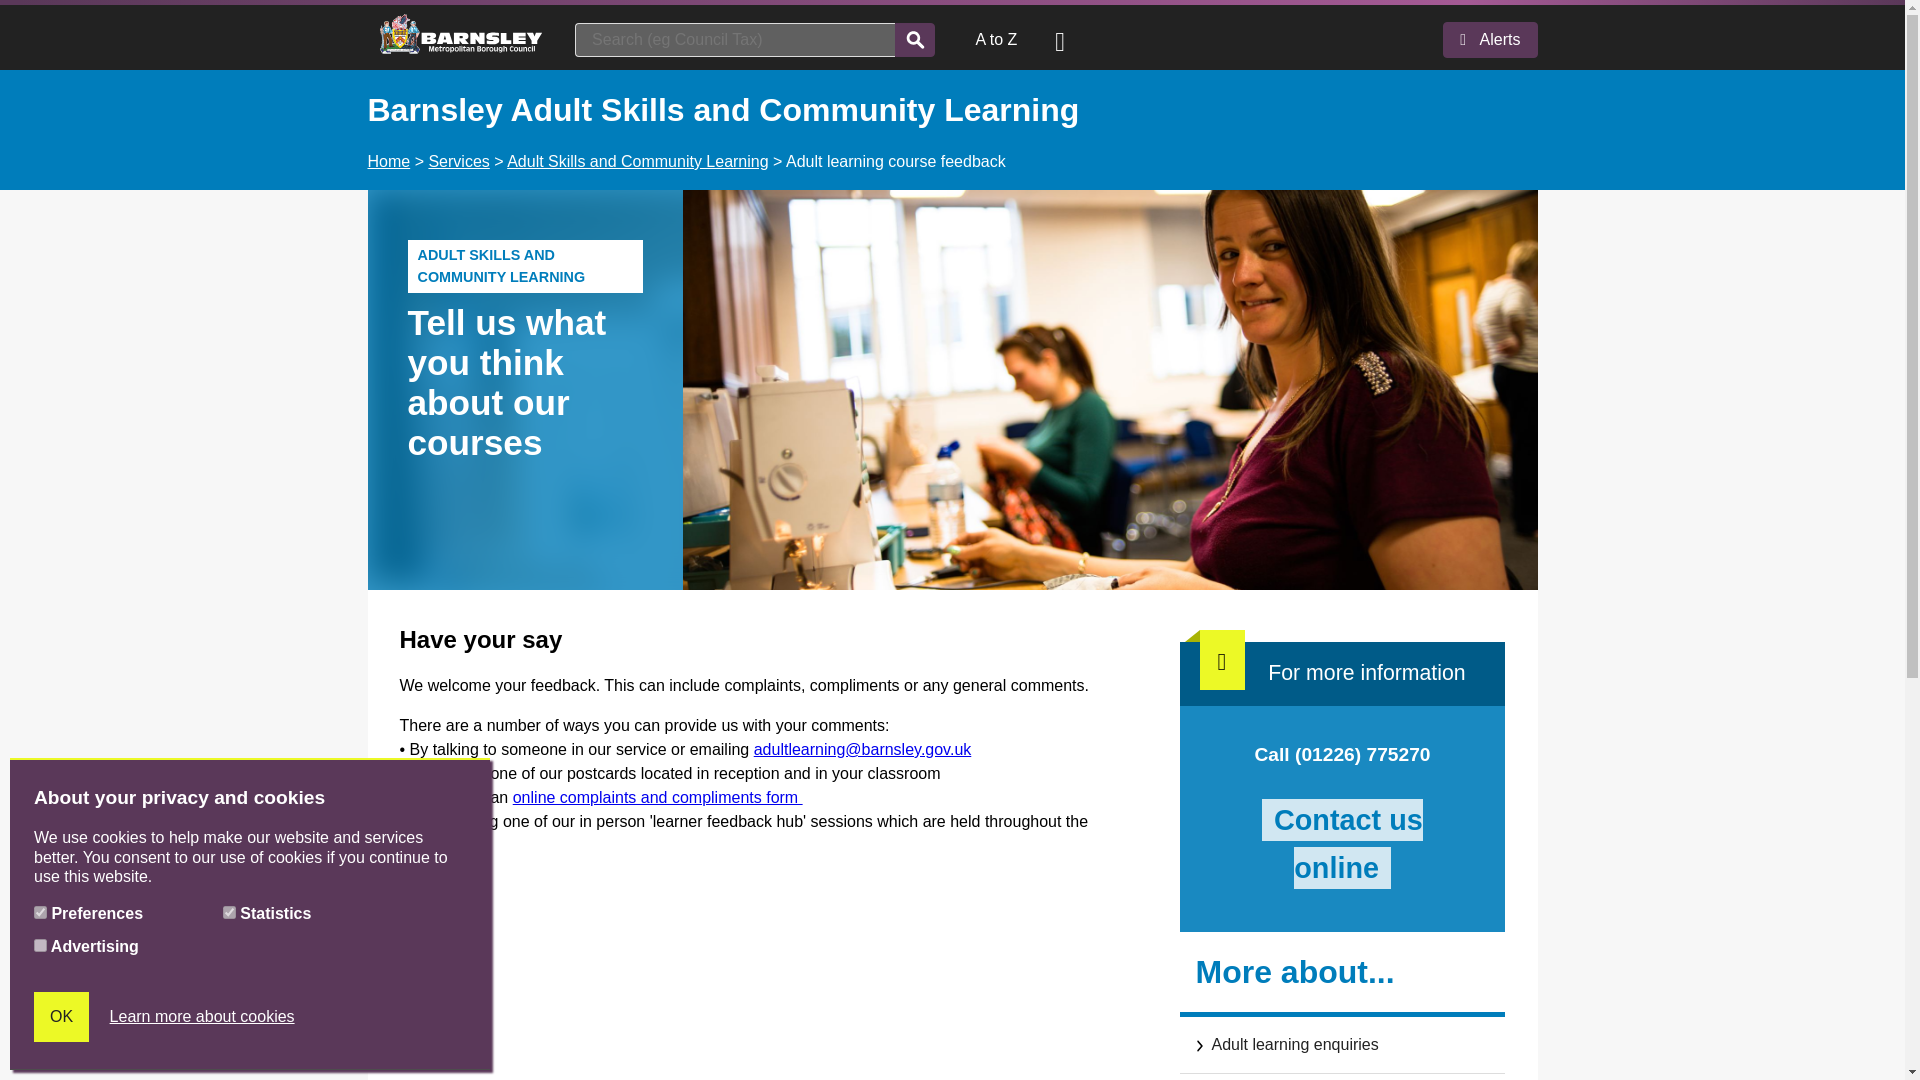 This screenshot has width=1920, height=1080. I want to click on Services, so click(458, 161).